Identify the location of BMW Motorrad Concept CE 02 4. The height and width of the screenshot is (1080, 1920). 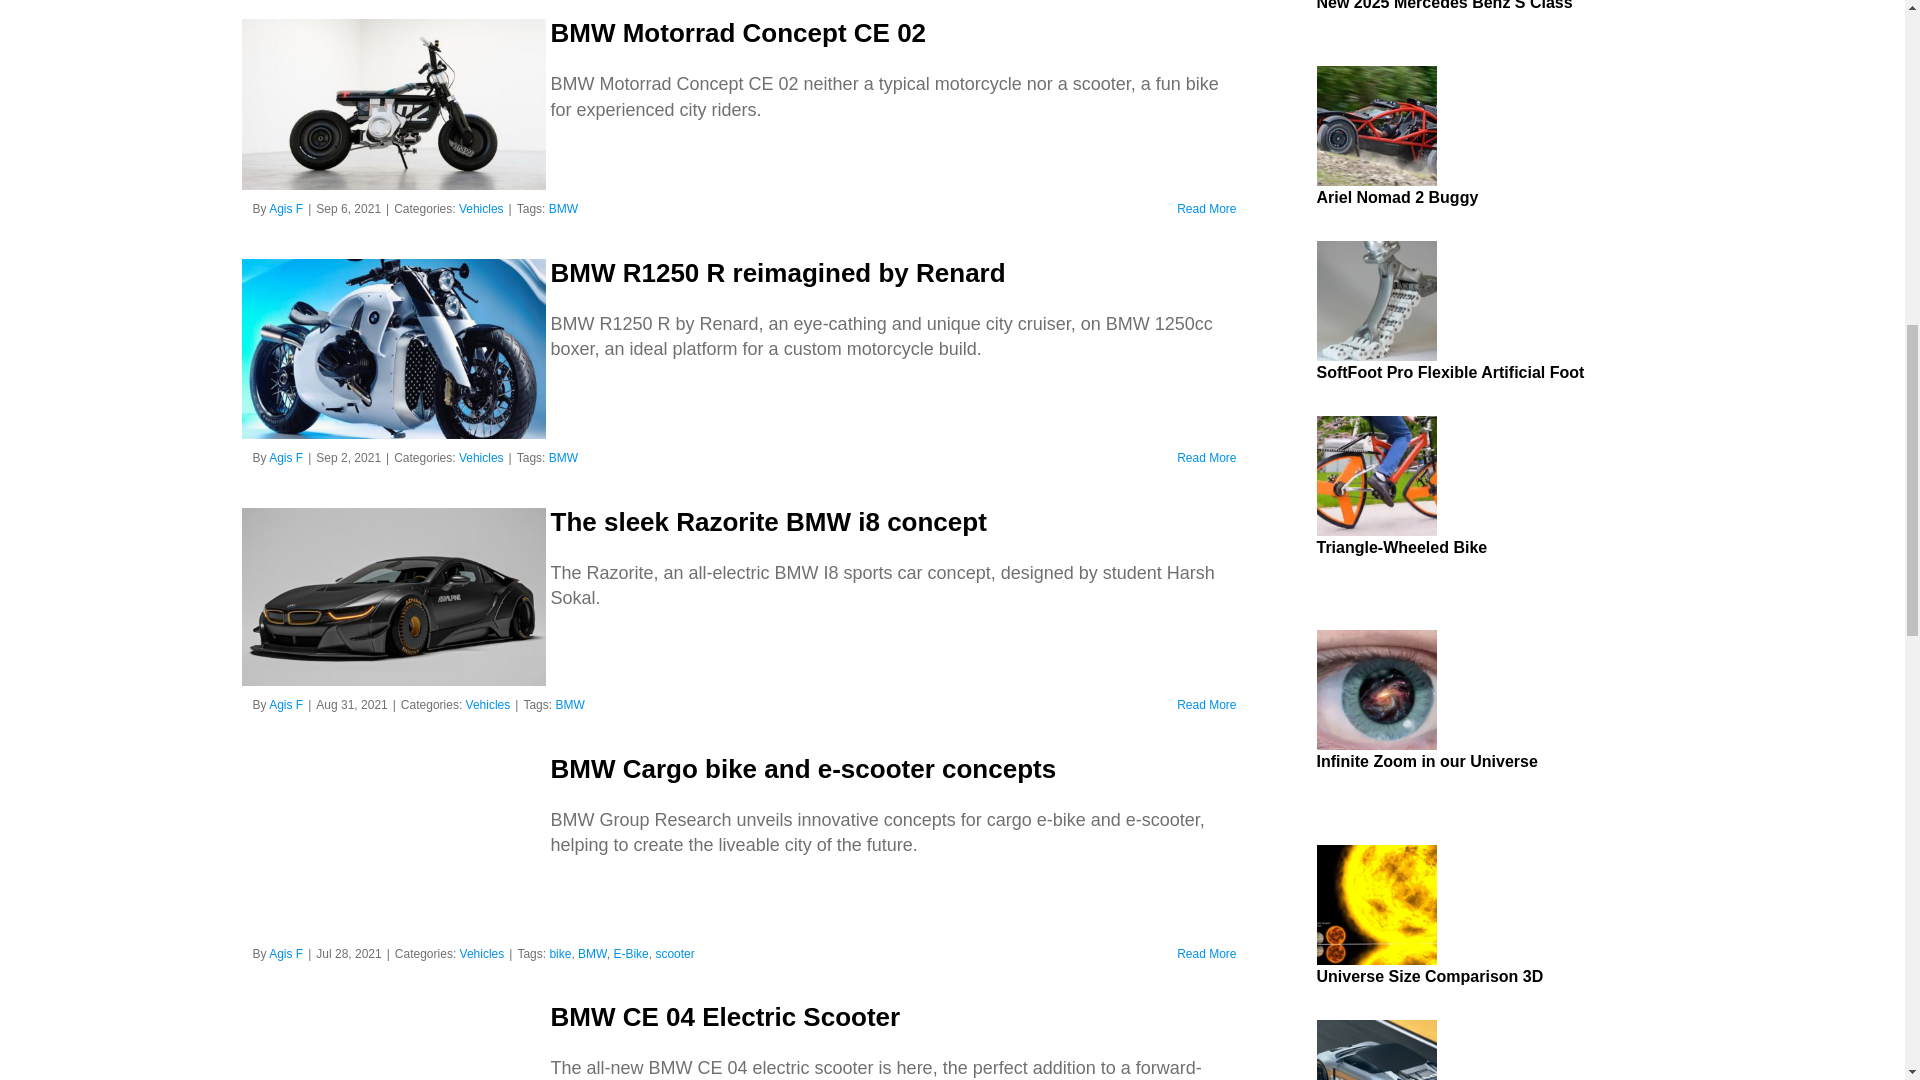
(393, 104).